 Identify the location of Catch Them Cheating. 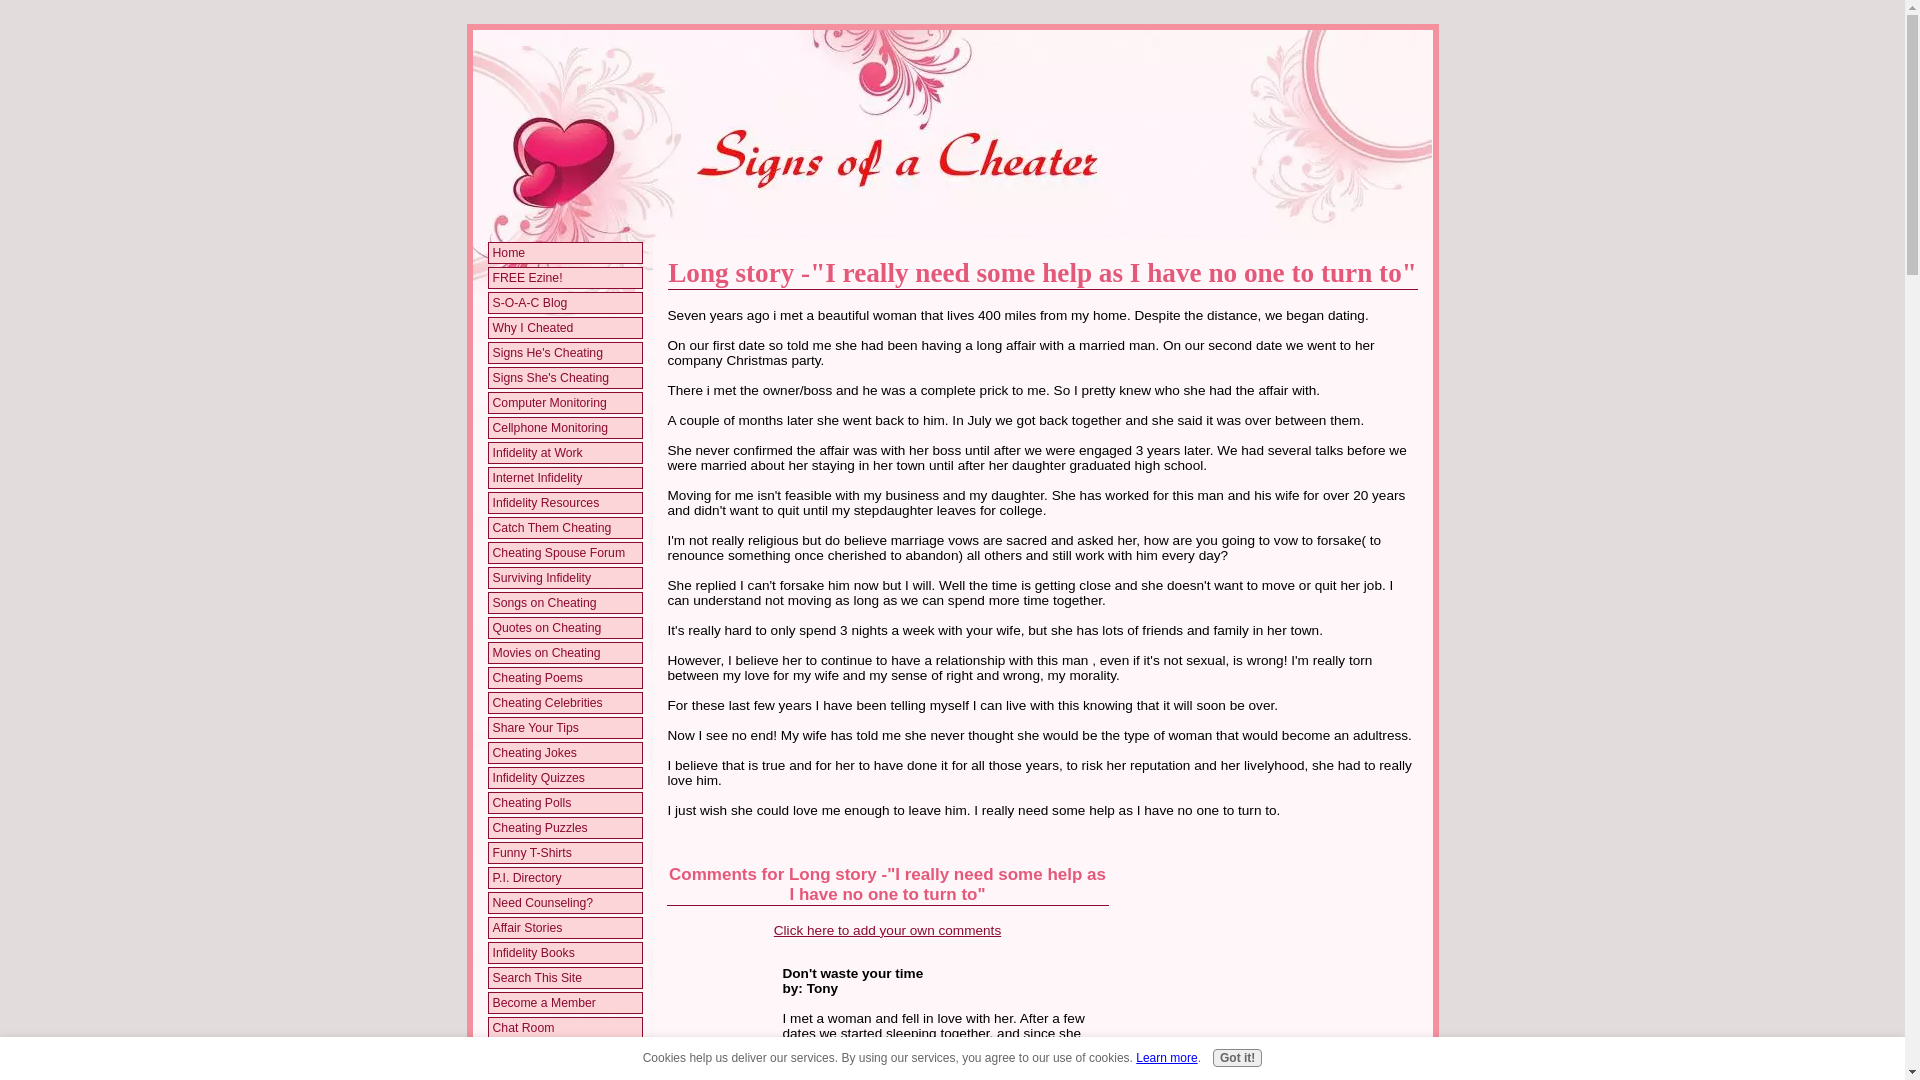
(564, 528).